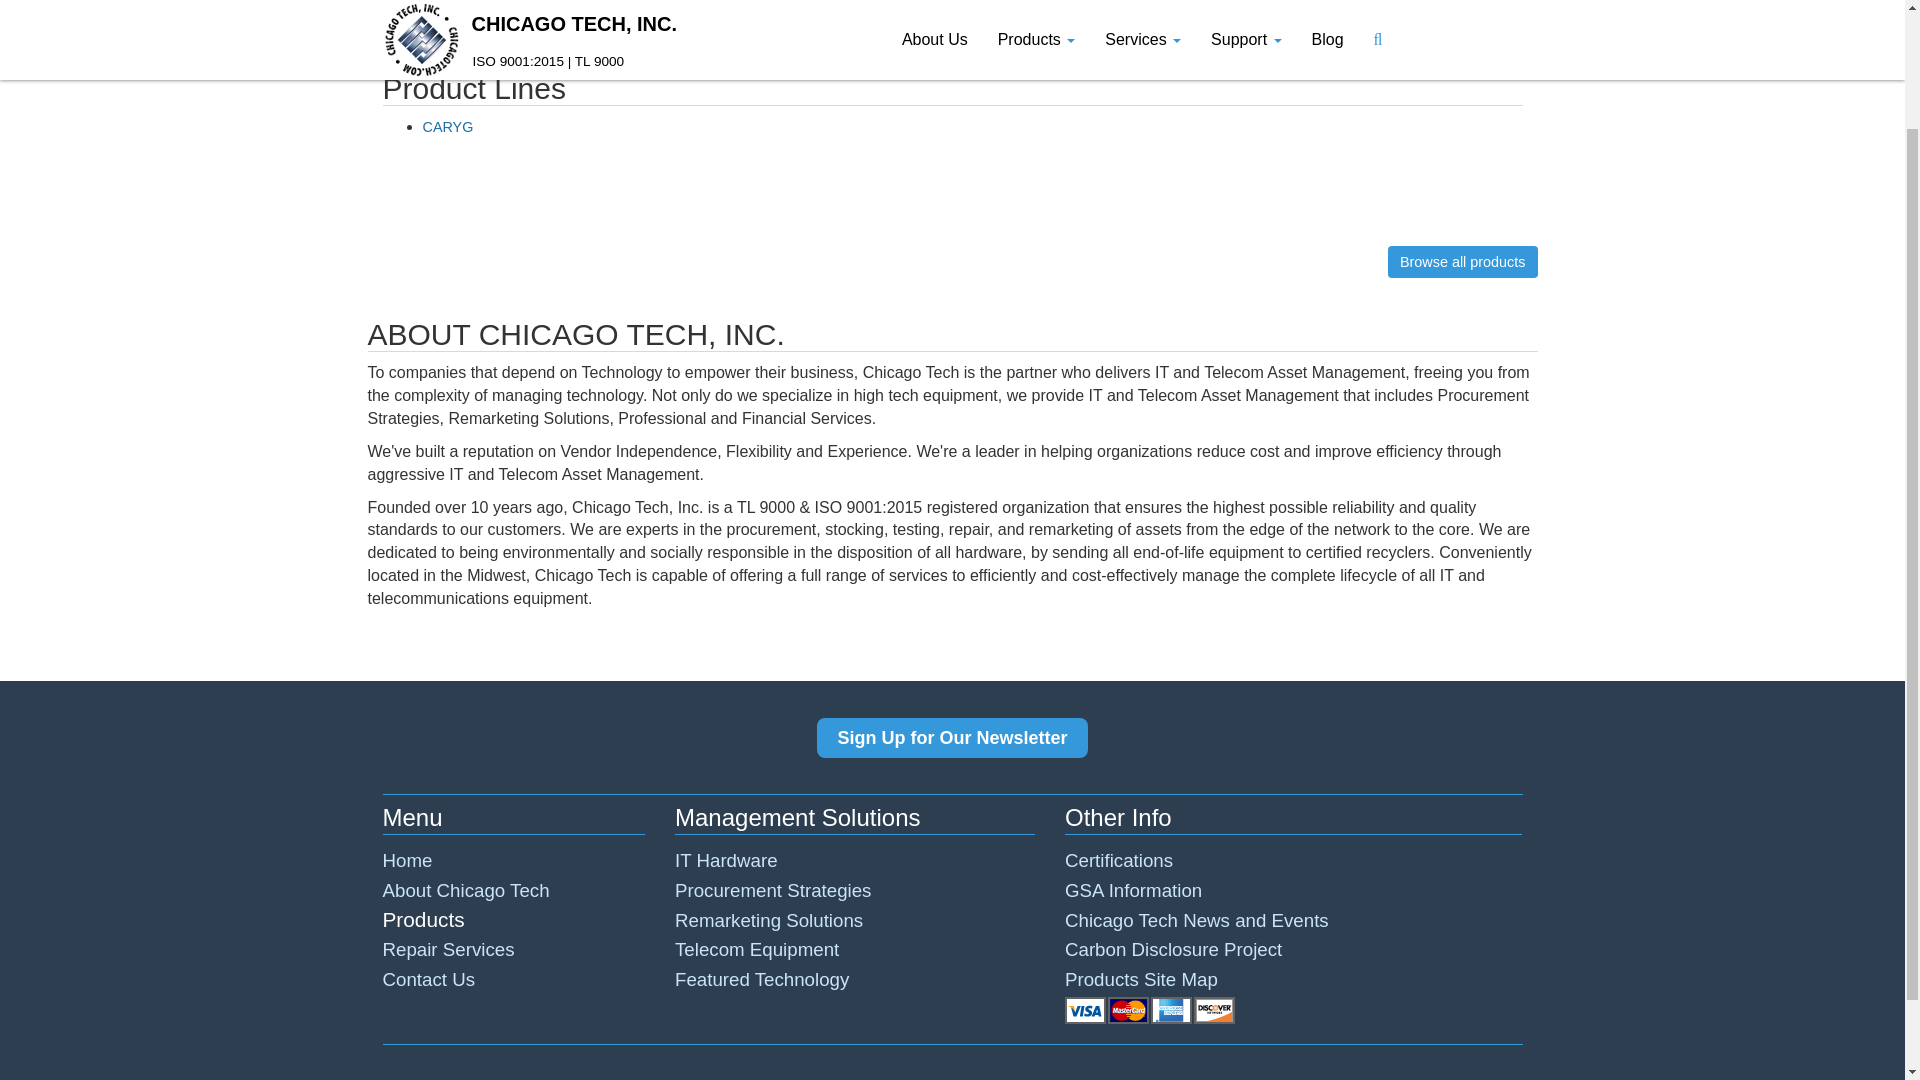  Describe the element at coordinates (447, 126) in the screenshot. I see `CARYG` at that location.